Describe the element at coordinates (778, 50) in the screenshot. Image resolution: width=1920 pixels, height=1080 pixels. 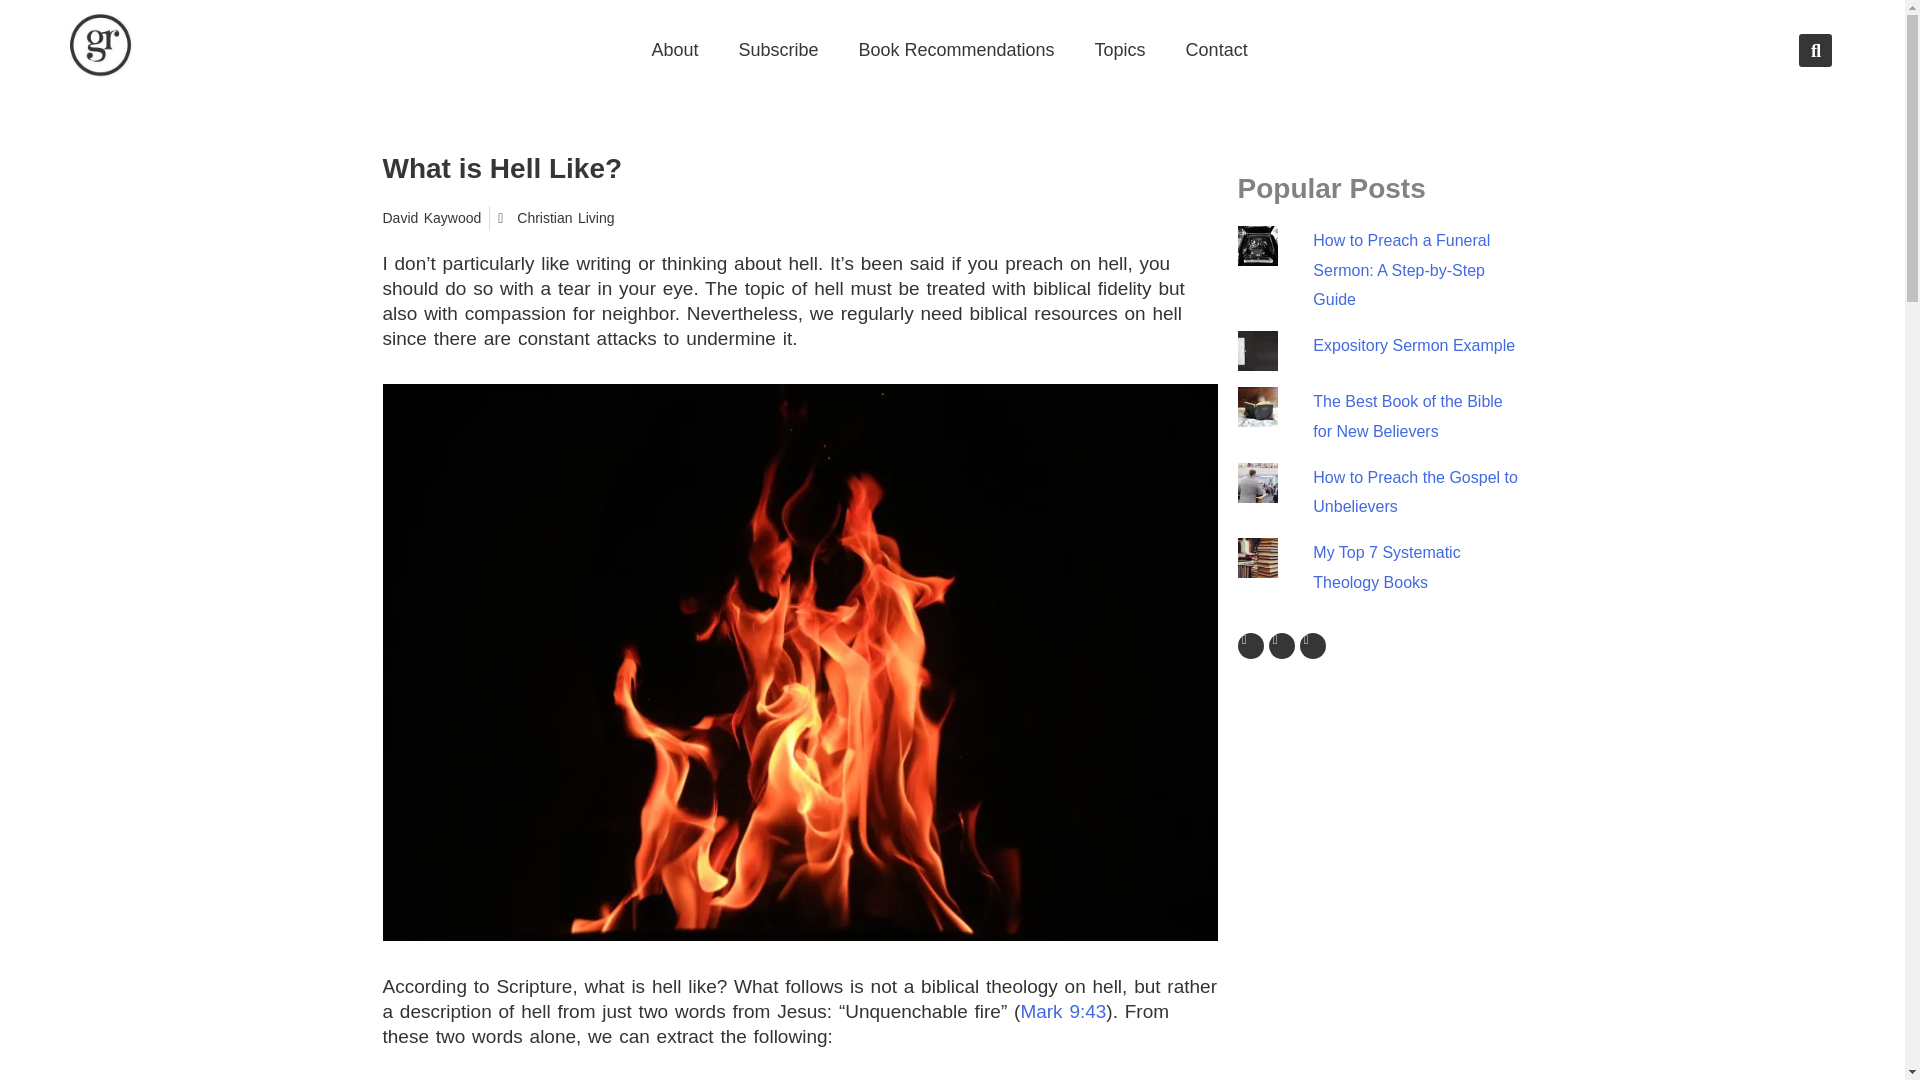
I see `Subscribe` at that location.